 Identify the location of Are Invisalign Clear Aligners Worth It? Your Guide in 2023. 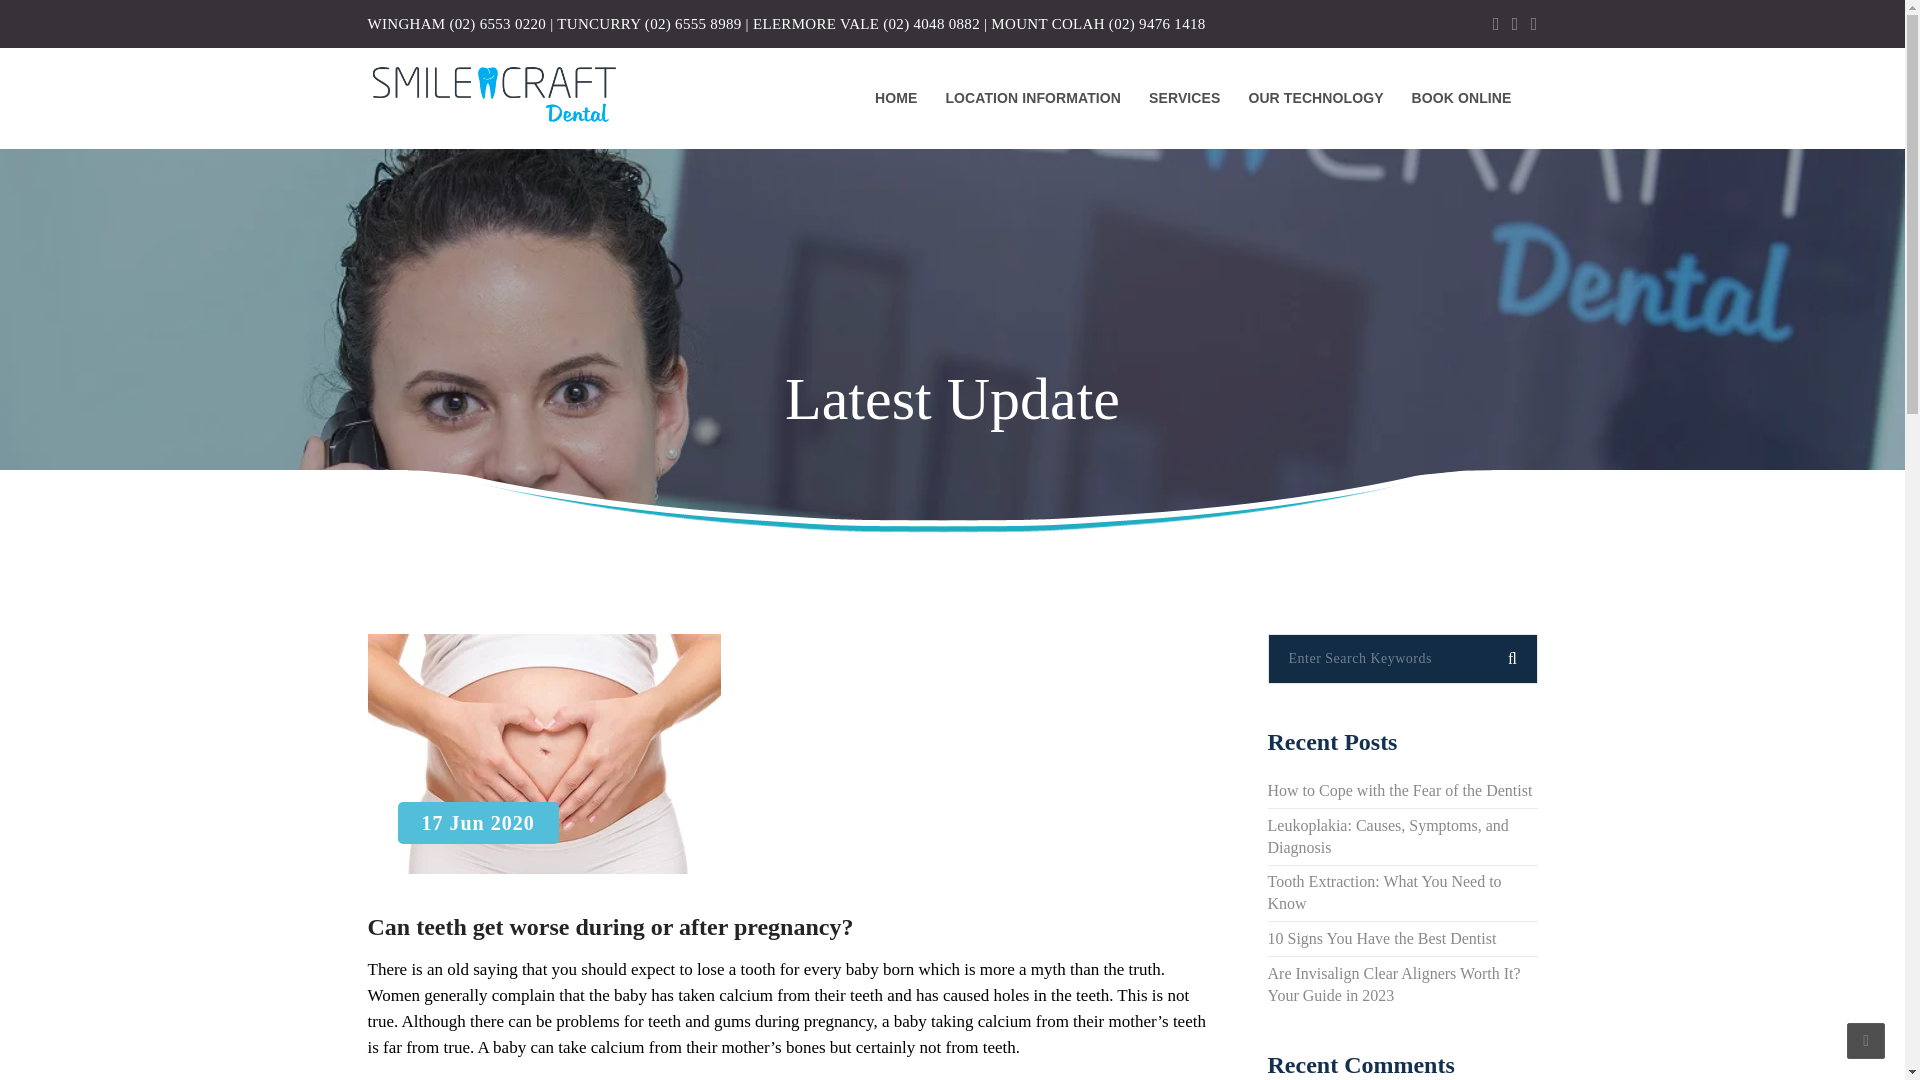
(1394, 984).